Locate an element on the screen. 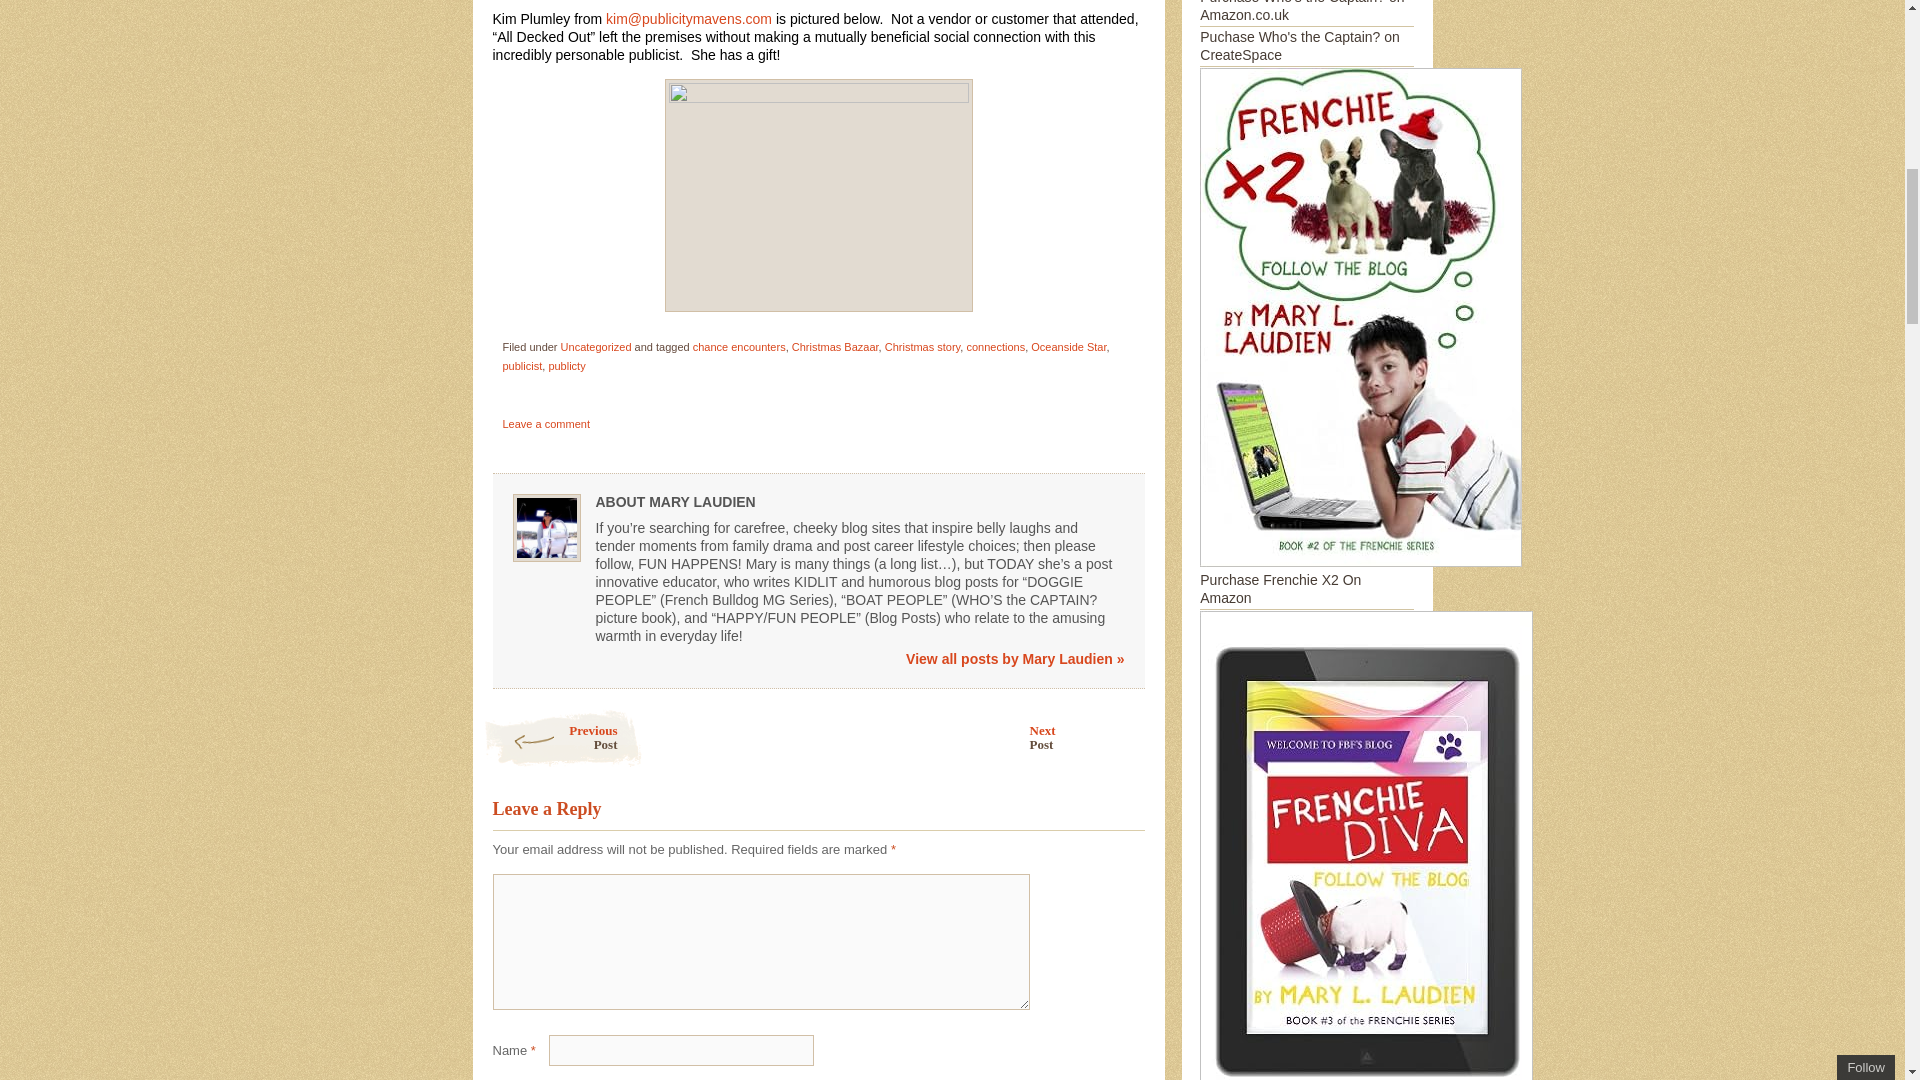  Uncategorized is located at coordinates (561, 738).